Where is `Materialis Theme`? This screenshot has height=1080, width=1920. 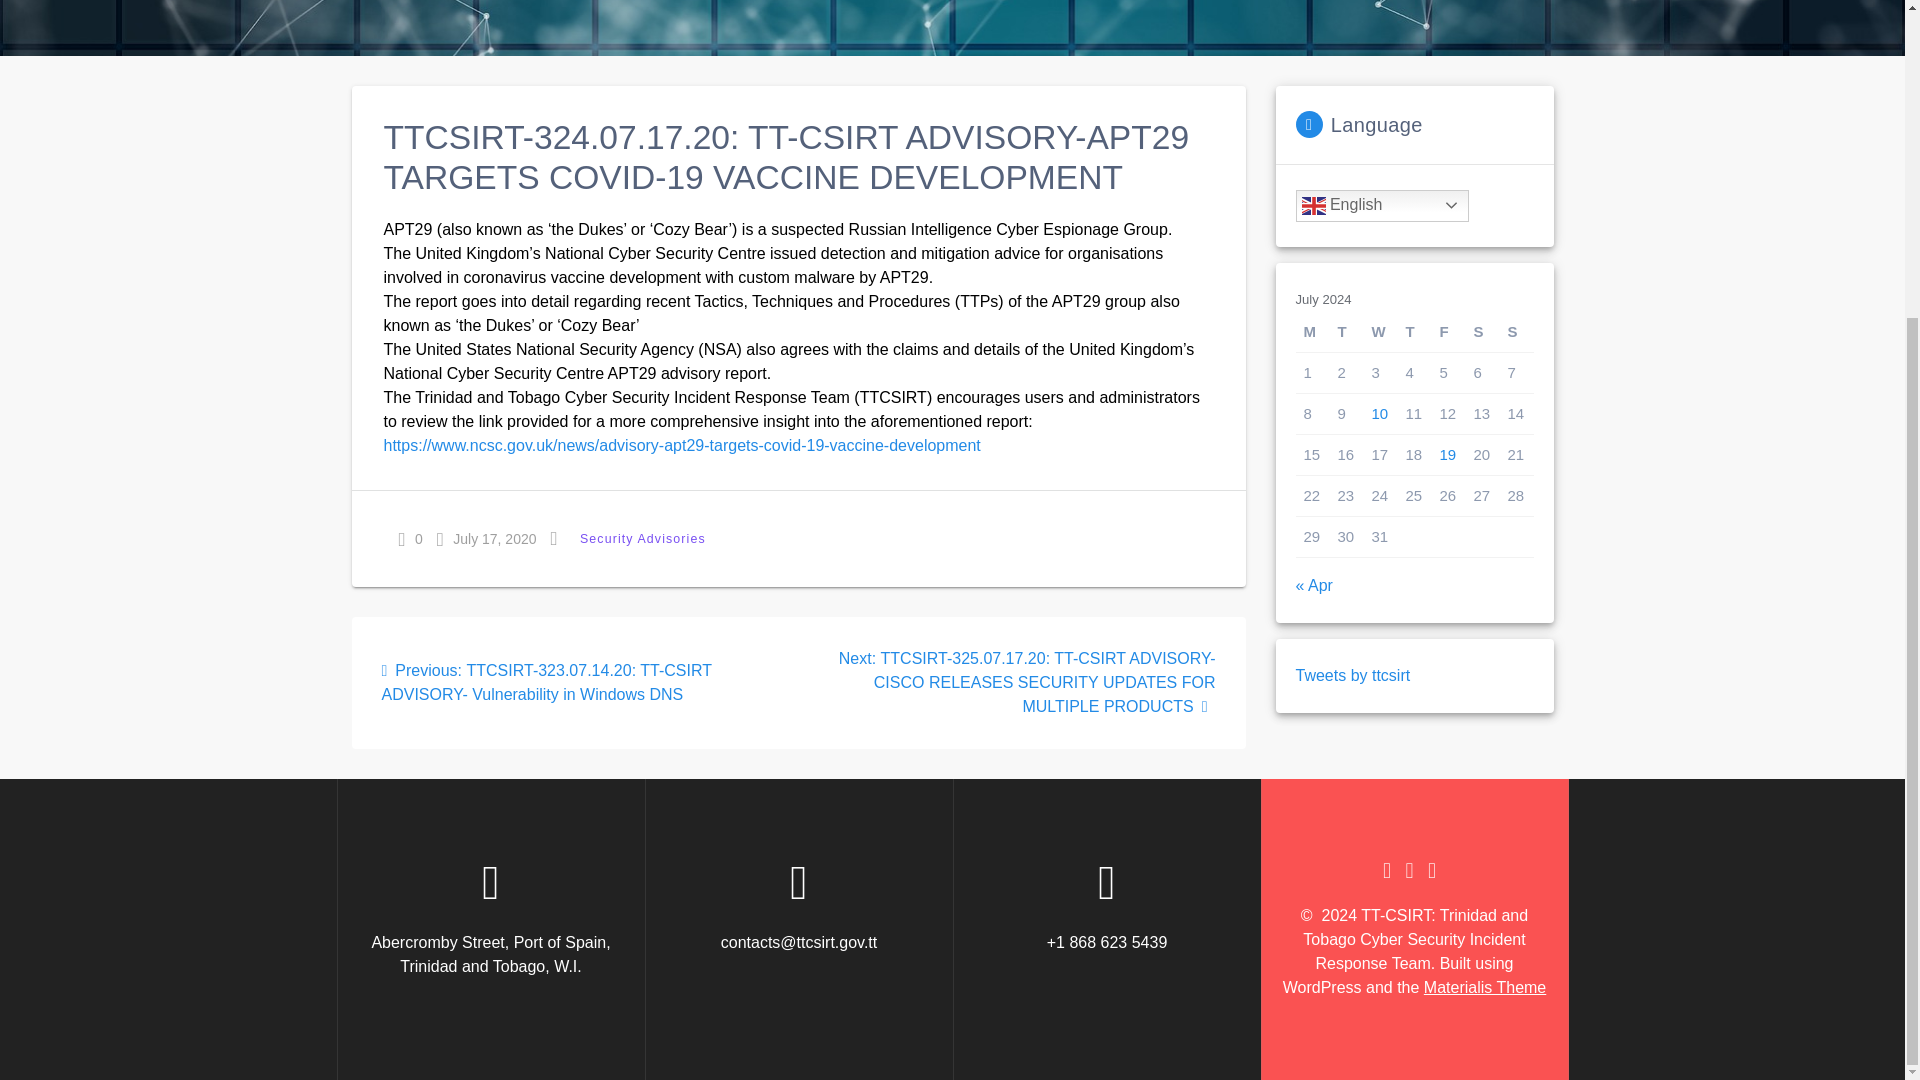
Materialis Theme is located at coordinates (1484, 986).